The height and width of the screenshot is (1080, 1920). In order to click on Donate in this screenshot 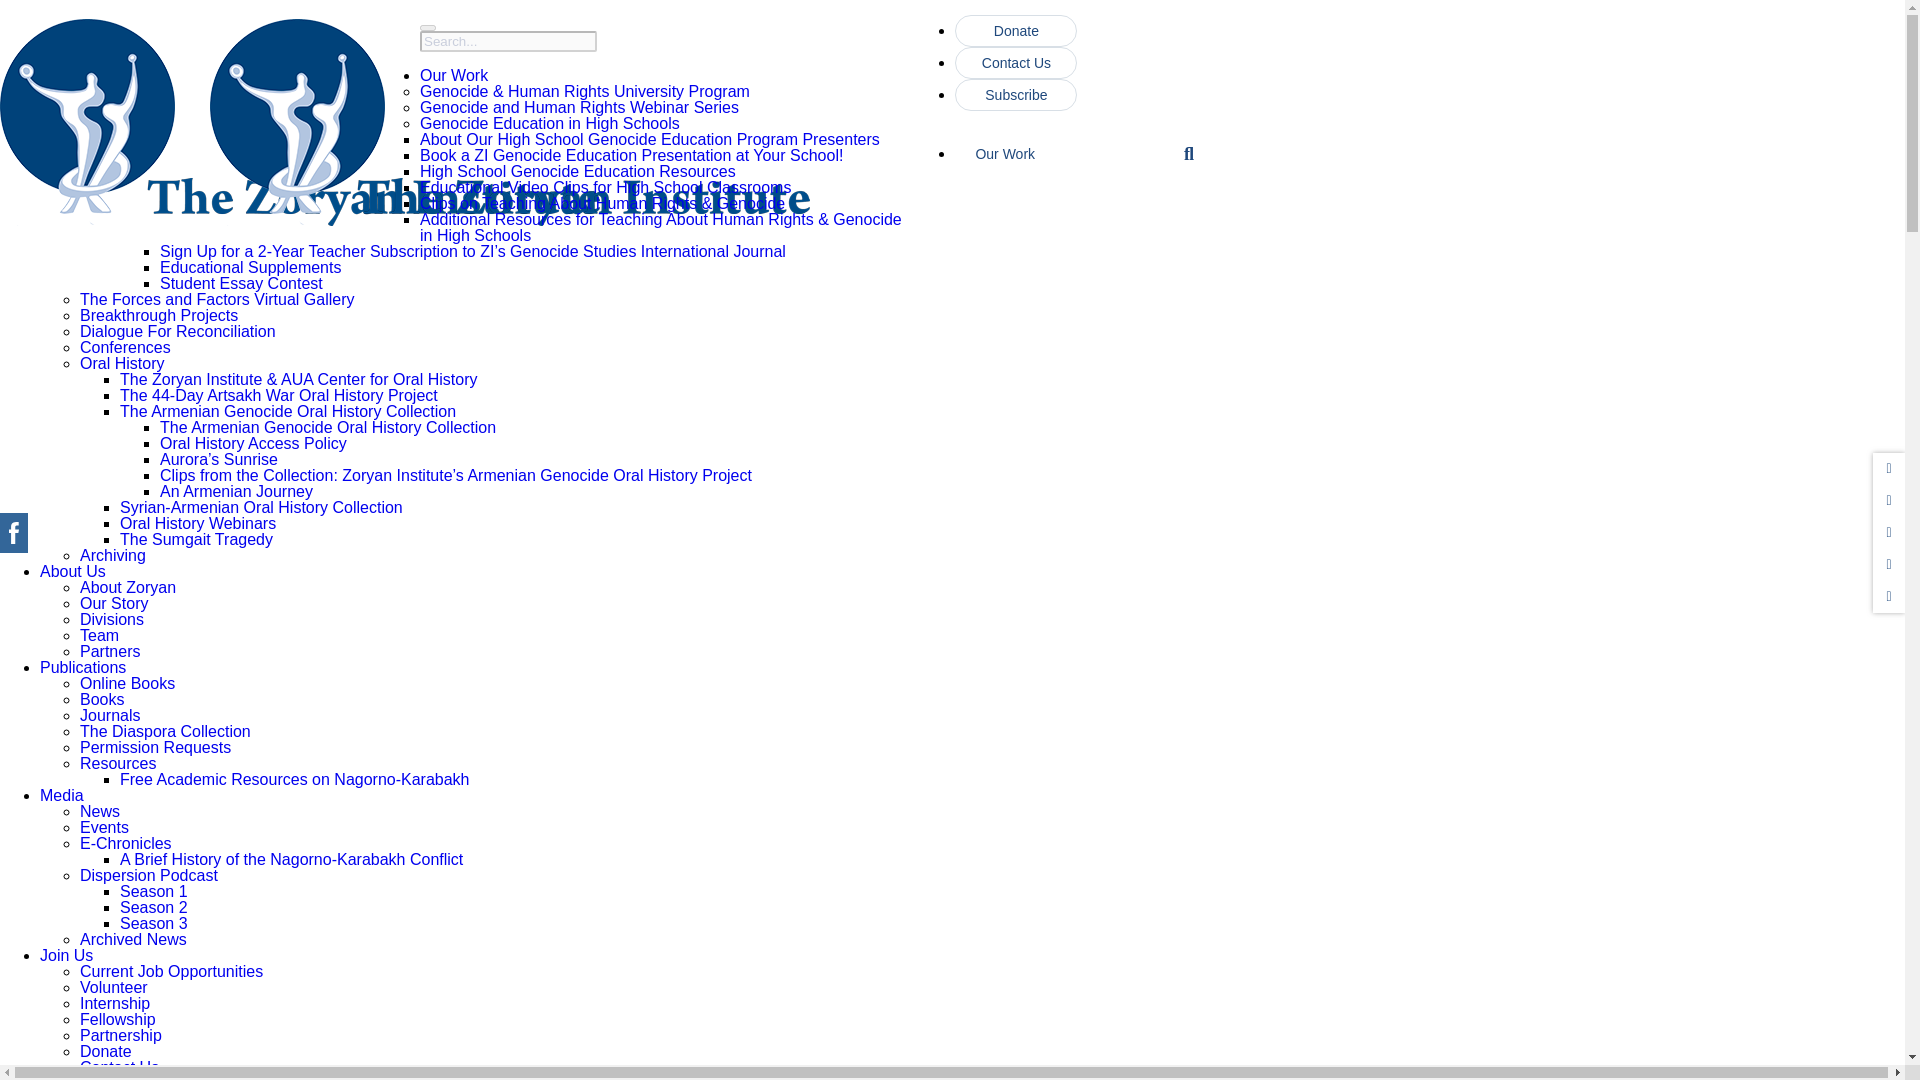, I will do `click(1016, 31)`.